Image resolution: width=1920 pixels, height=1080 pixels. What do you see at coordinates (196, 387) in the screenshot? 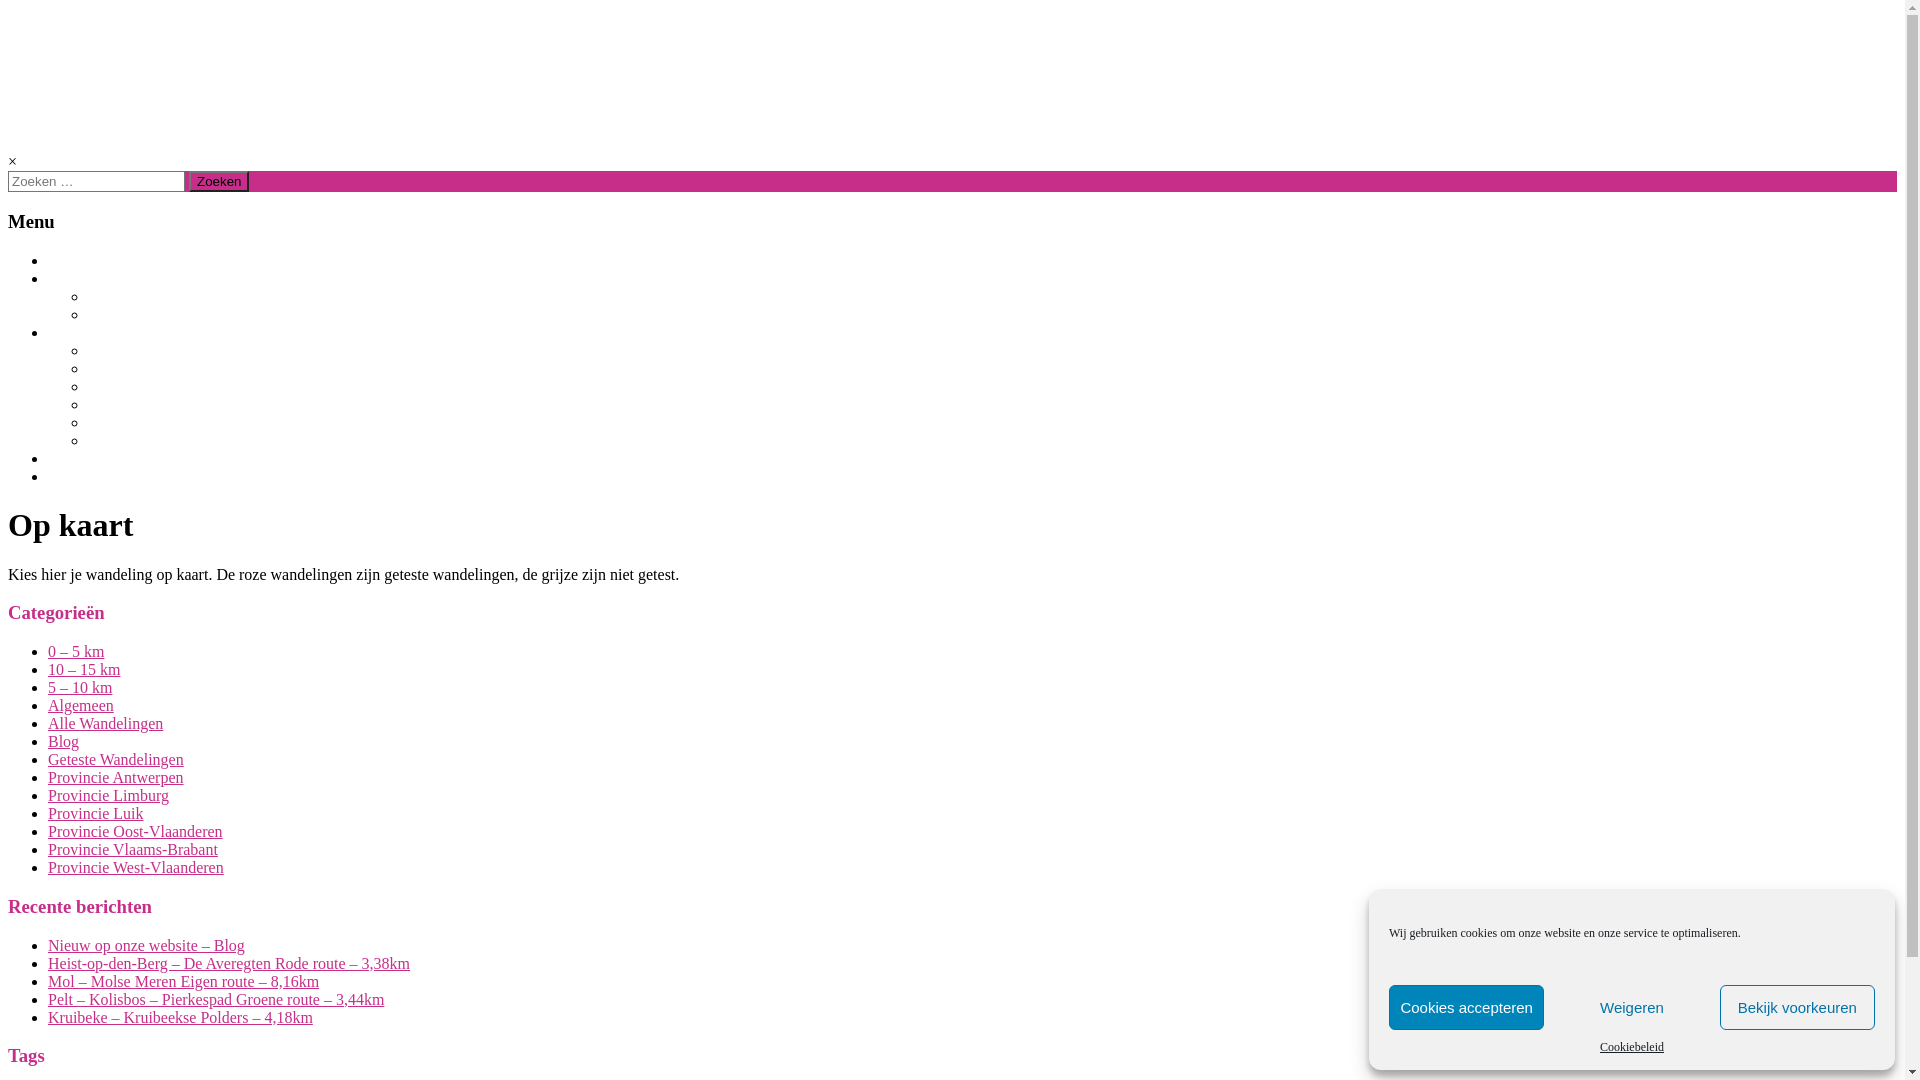
I see `PROVINCIE VLAAMS-BRABANT` at bounding box center [196, 387].